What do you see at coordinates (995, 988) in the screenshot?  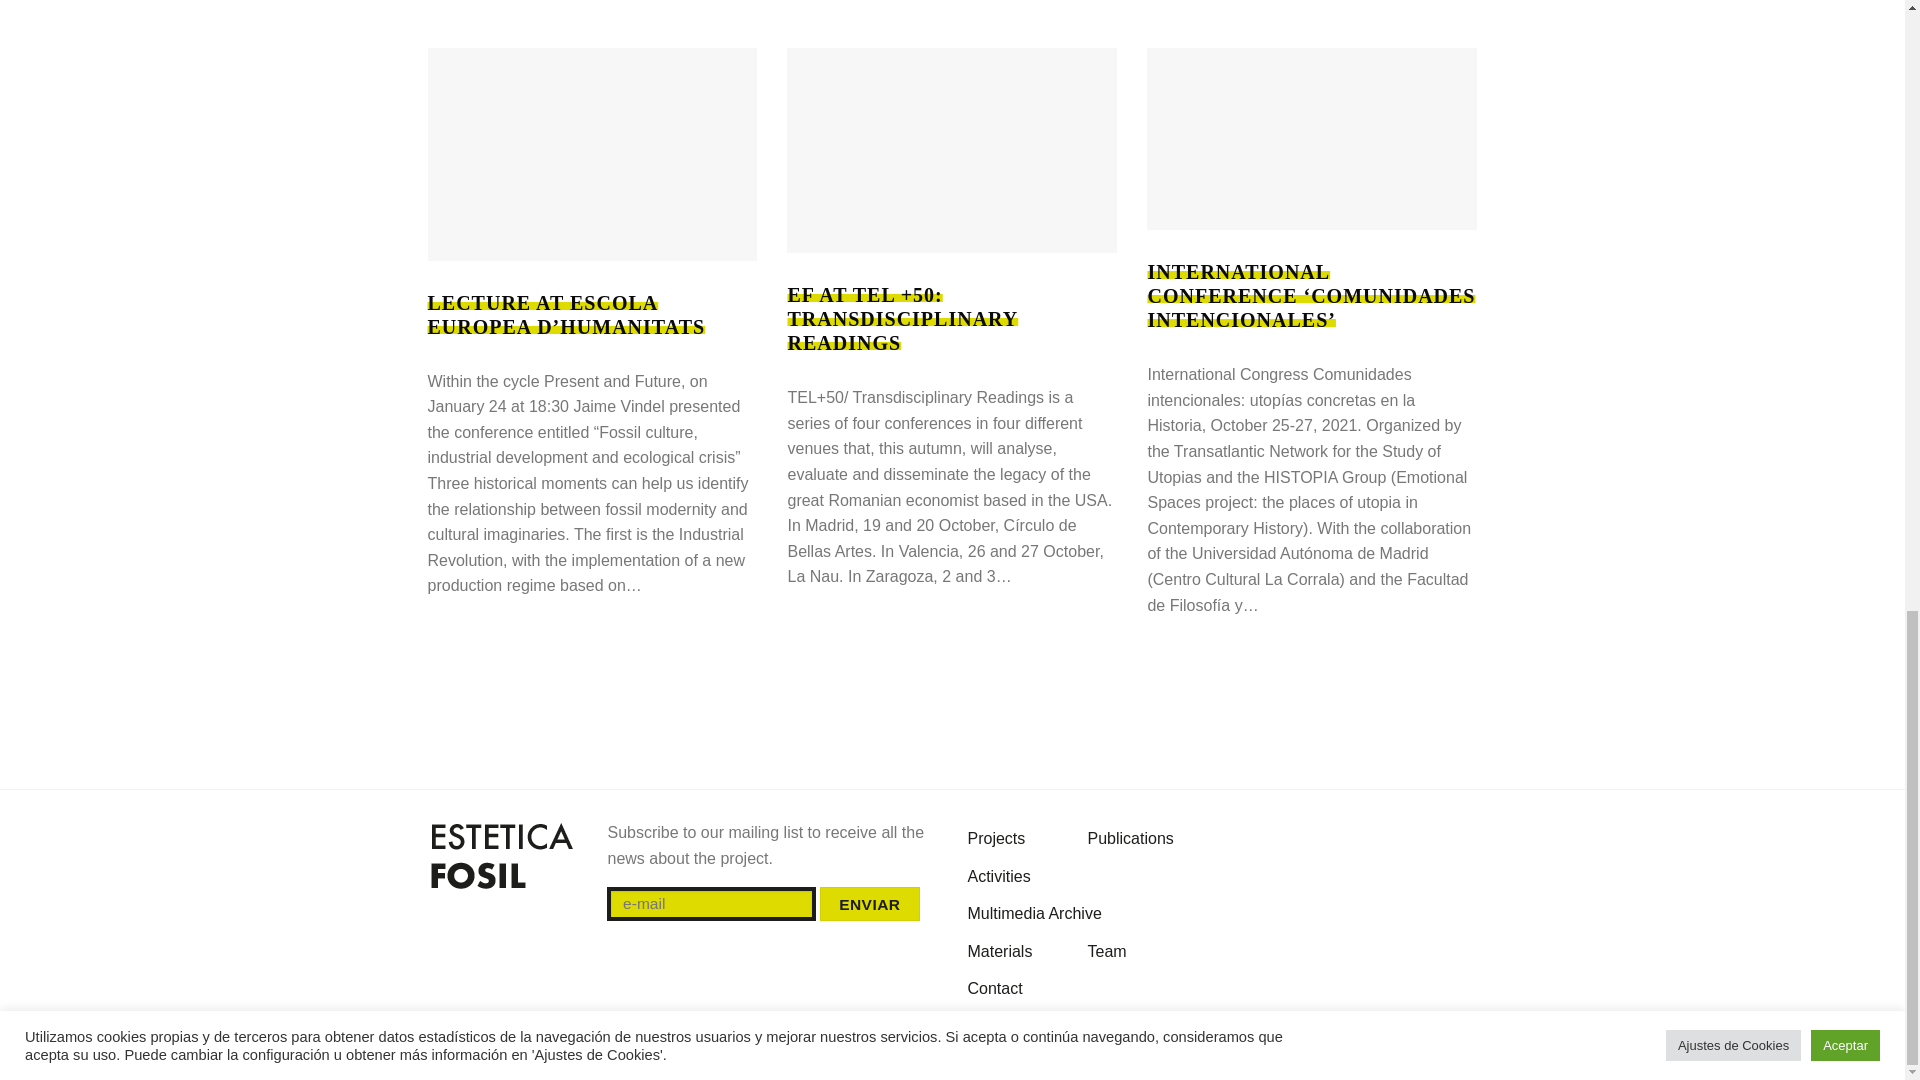 I see `Contact` at bounding box center [995, 988].